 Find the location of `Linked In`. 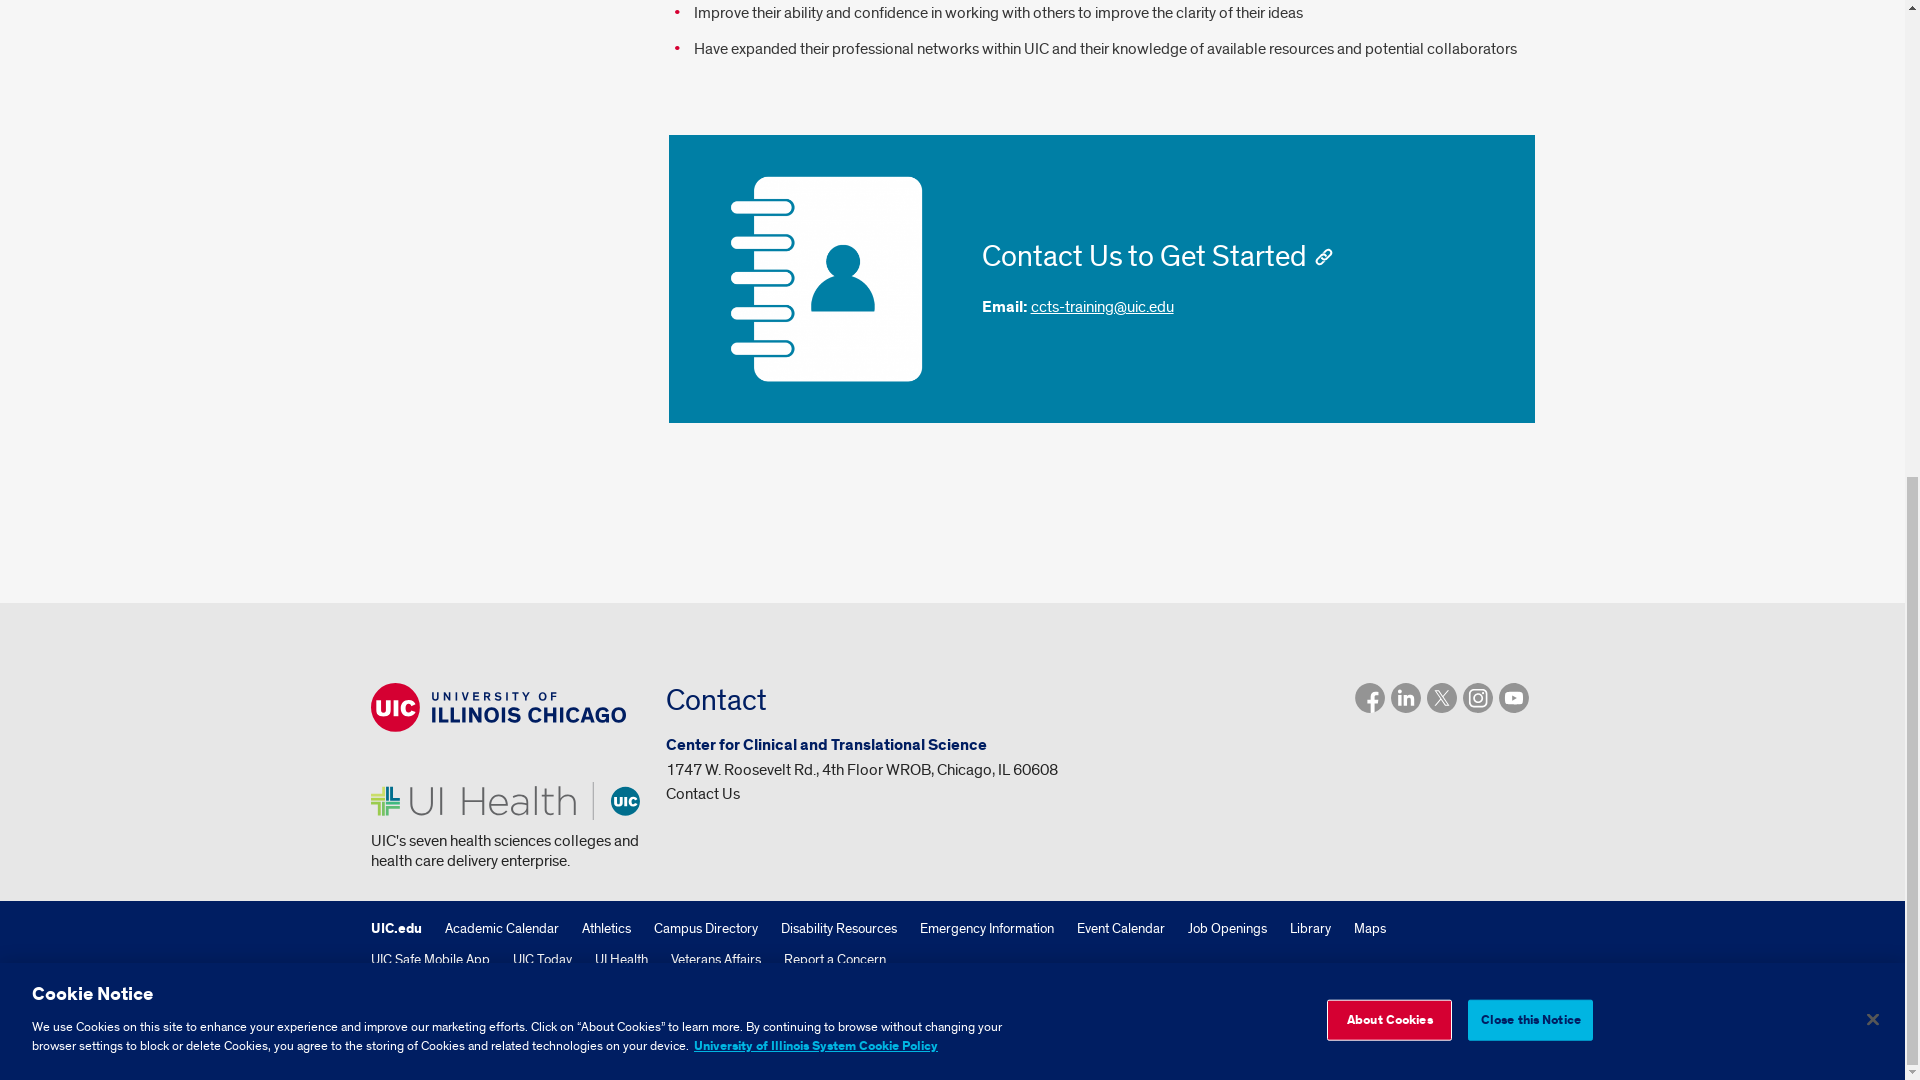

Linked In is located at coordinates (1405, 697).